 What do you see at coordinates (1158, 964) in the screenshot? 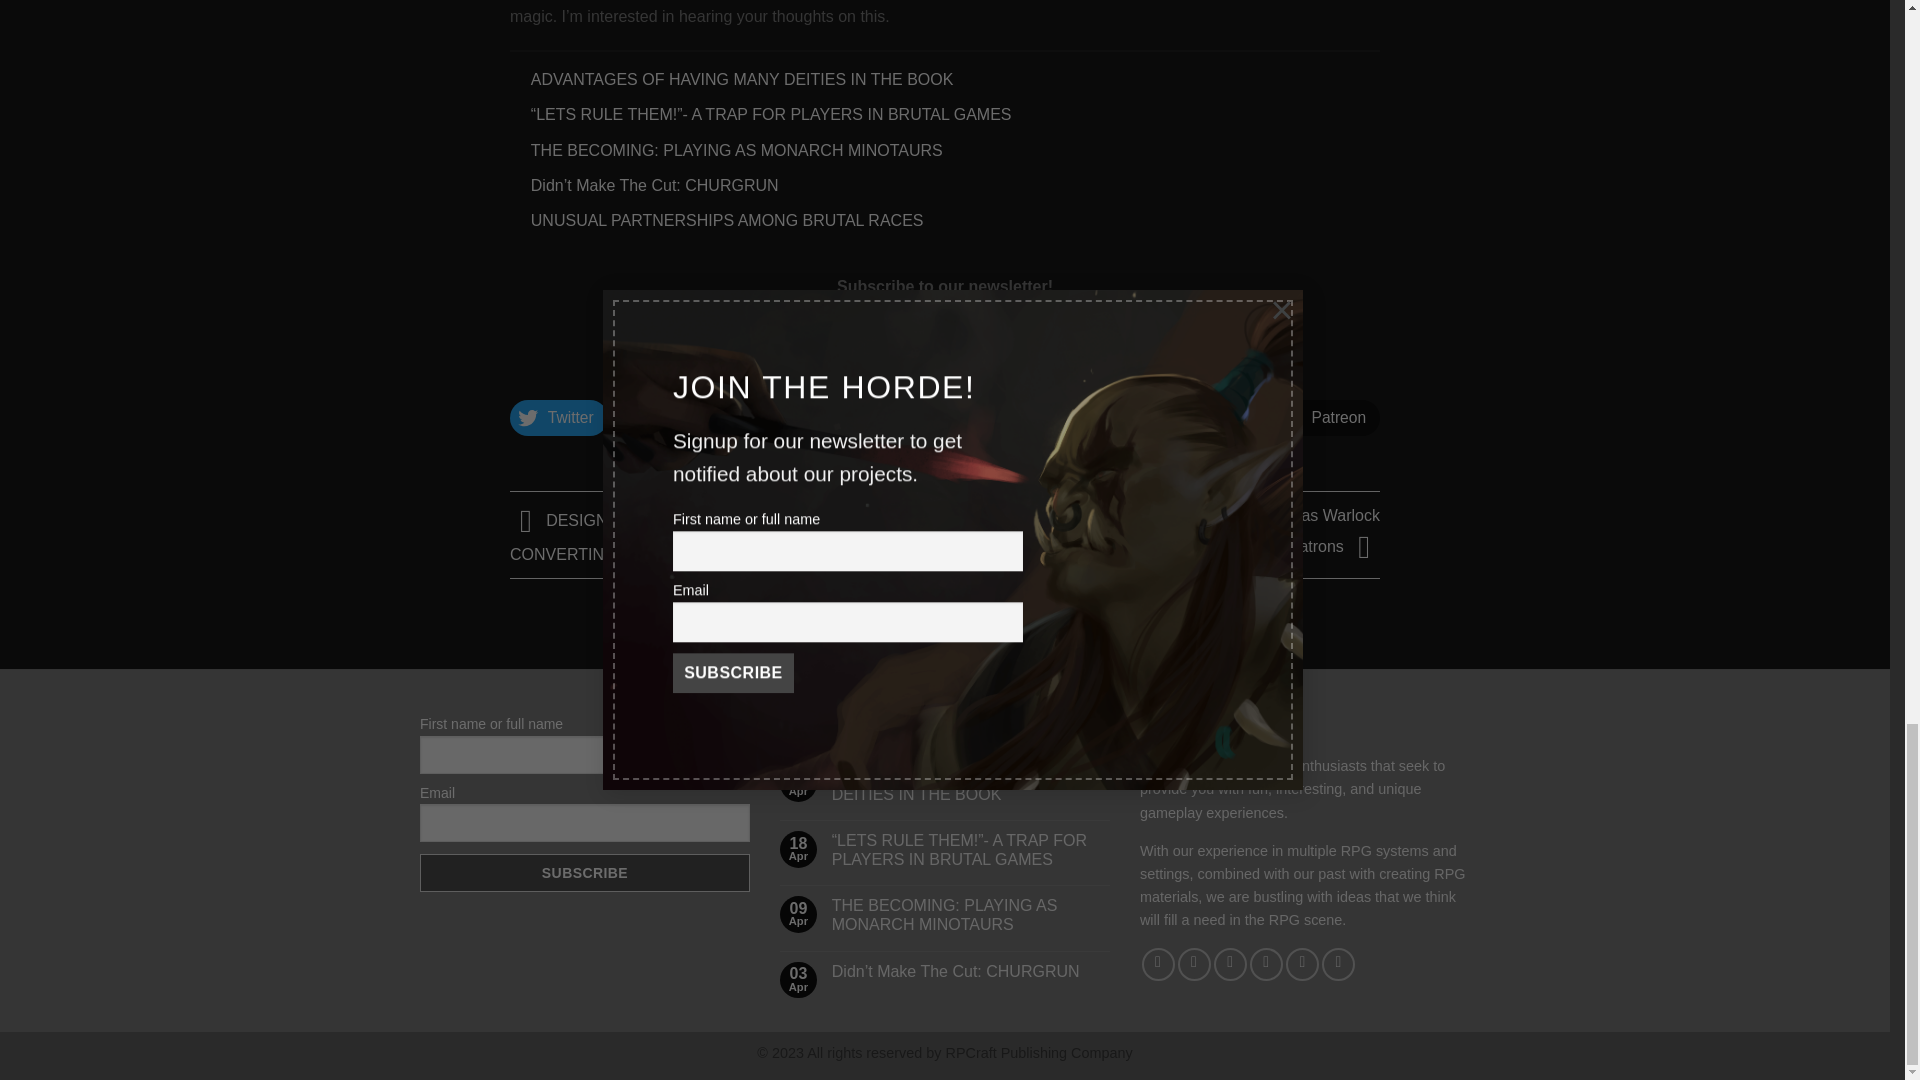
I see `Follow on Facebook` at bounding box center [1158, 964].